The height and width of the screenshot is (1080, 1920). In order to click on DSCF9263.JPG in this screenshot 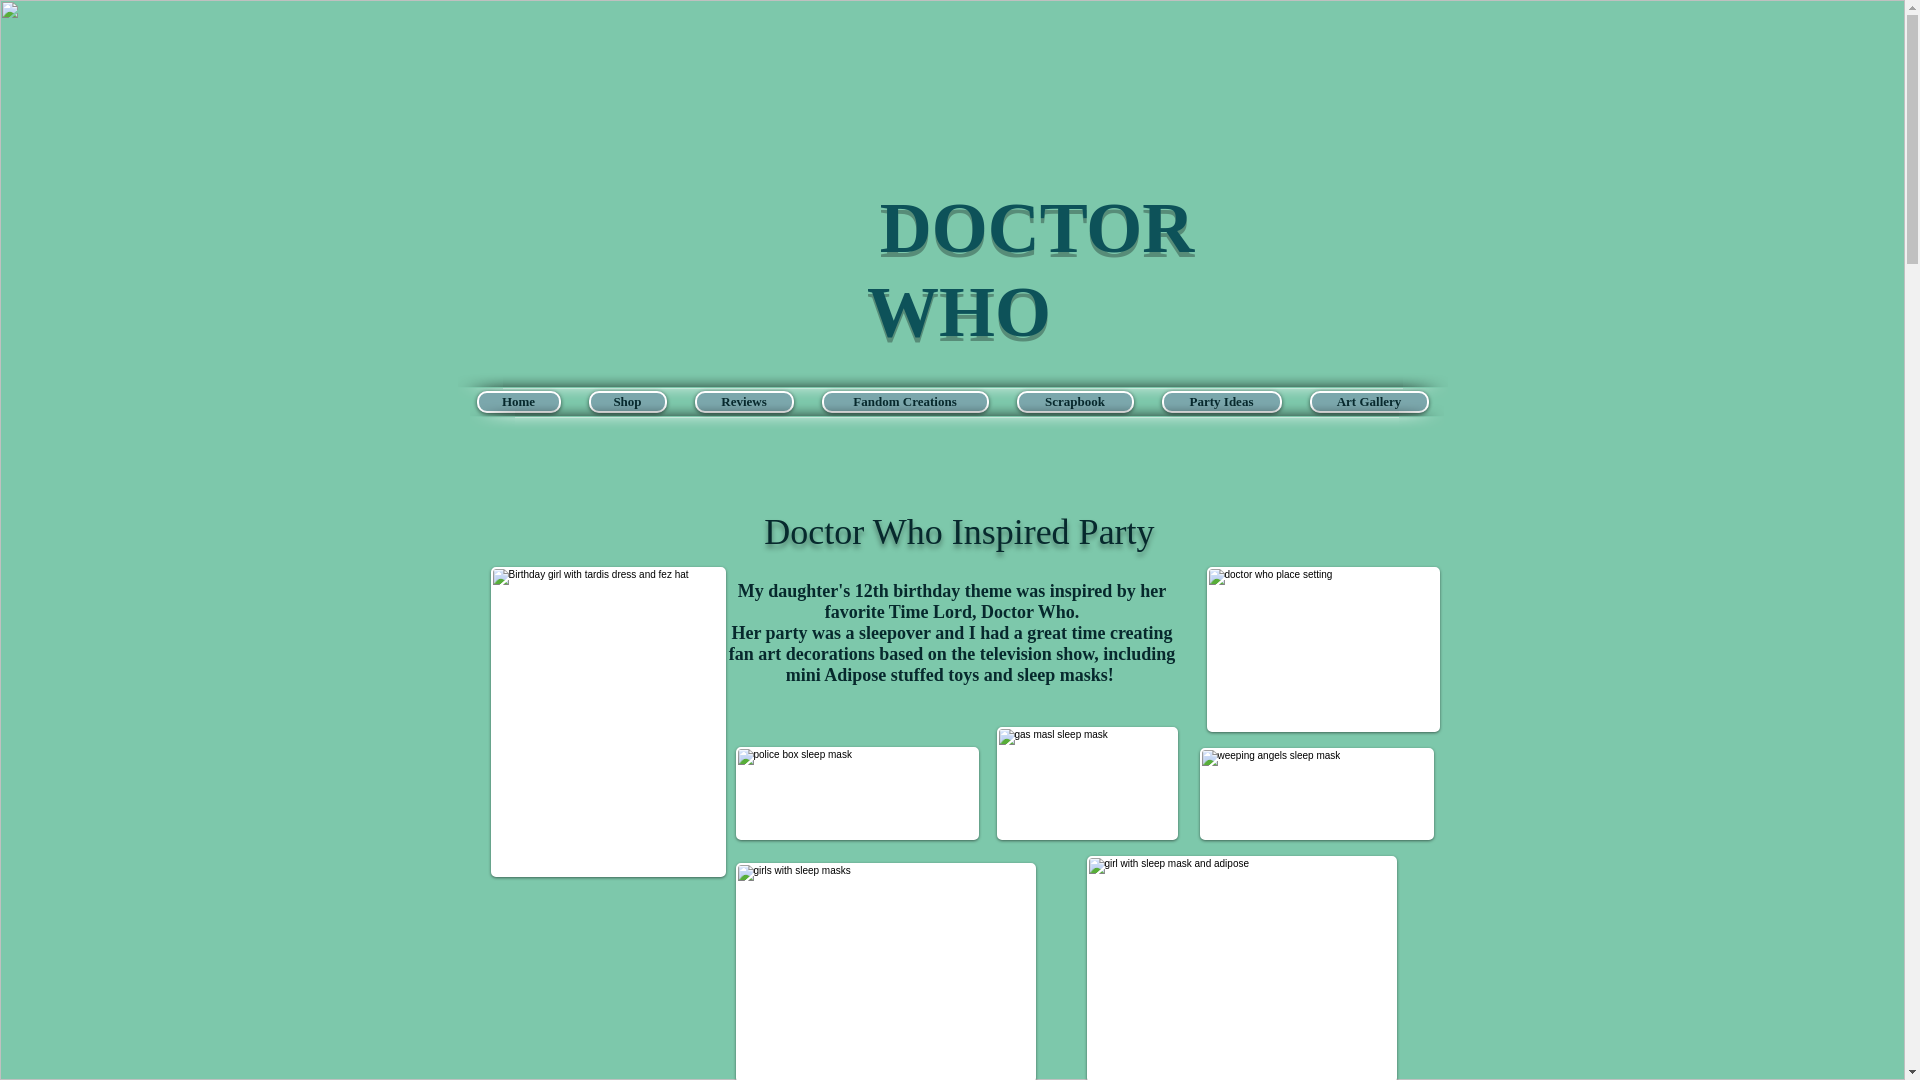, I will do `click(1086, 783)`.